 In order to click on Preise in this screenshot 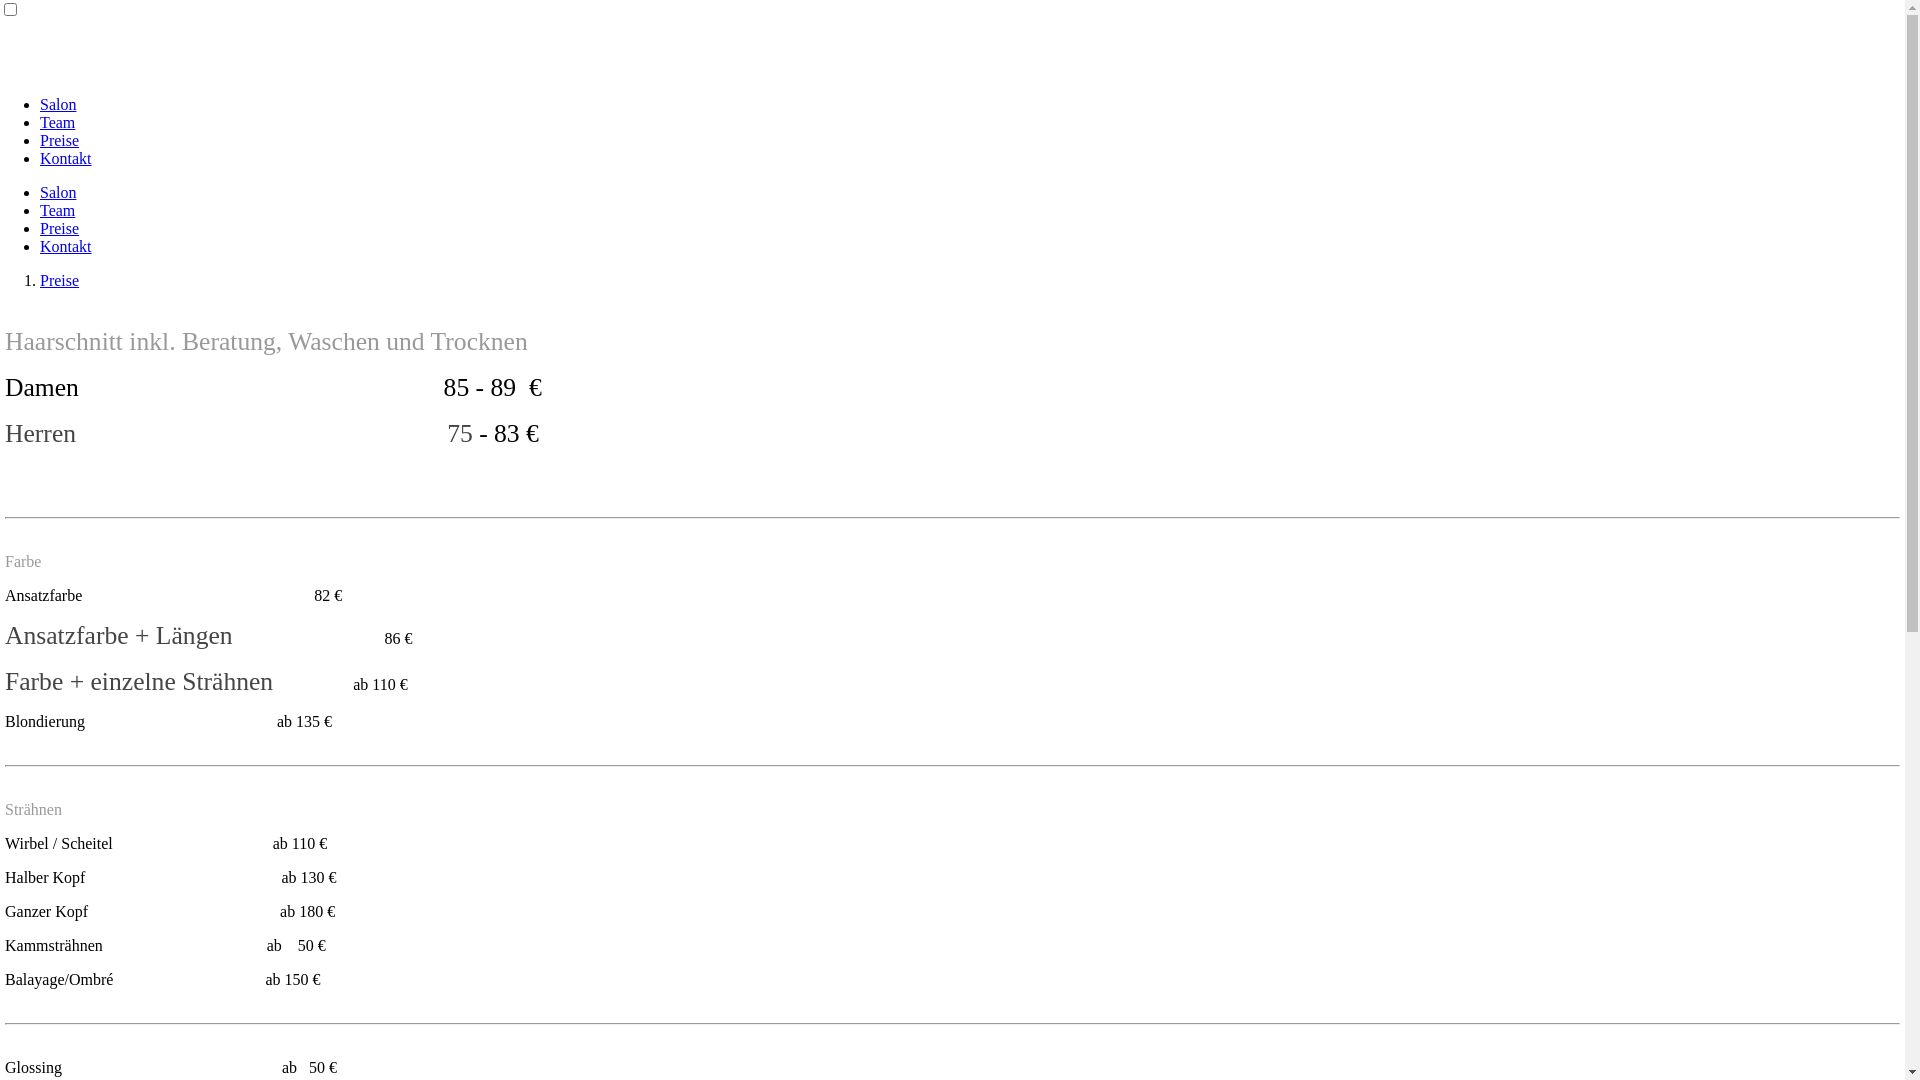, I will do `click(60, 280)`.